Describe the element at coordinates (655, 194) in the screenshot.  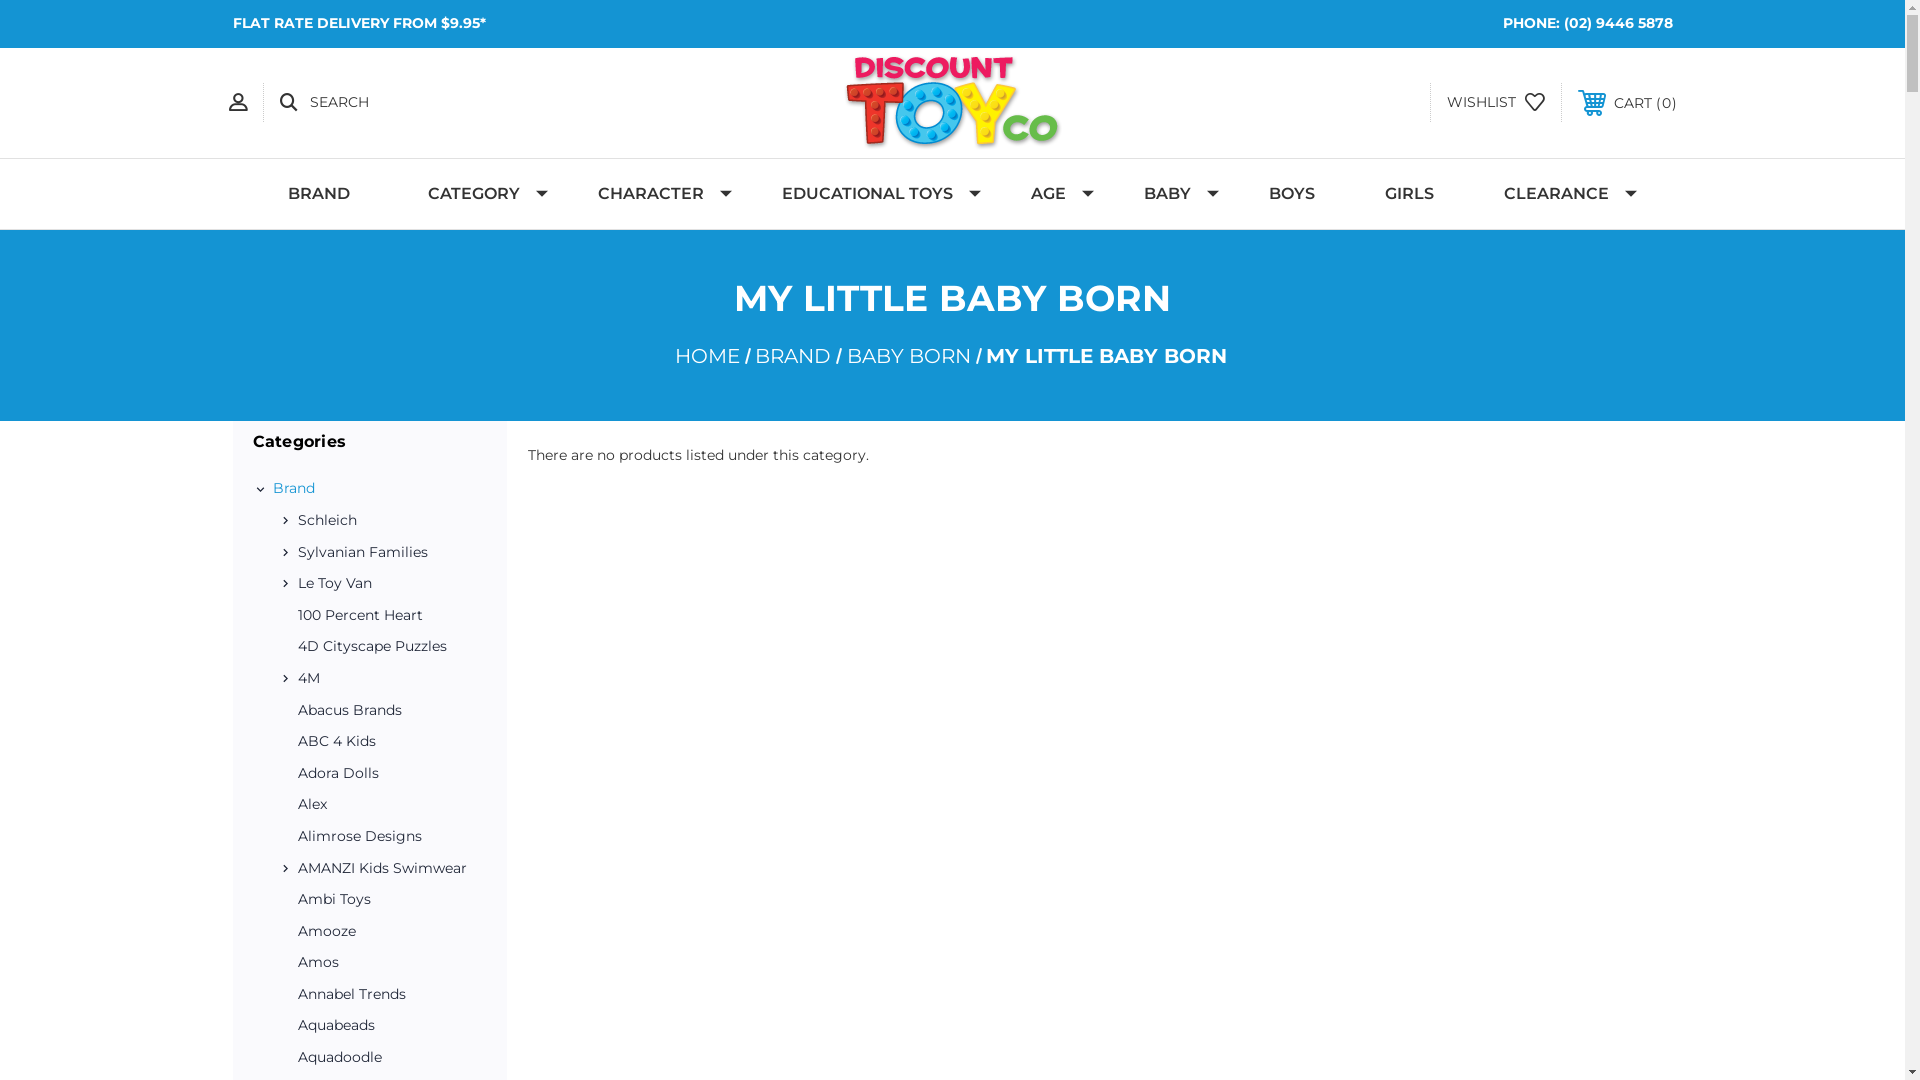
I see `CHARACTER` at that location.